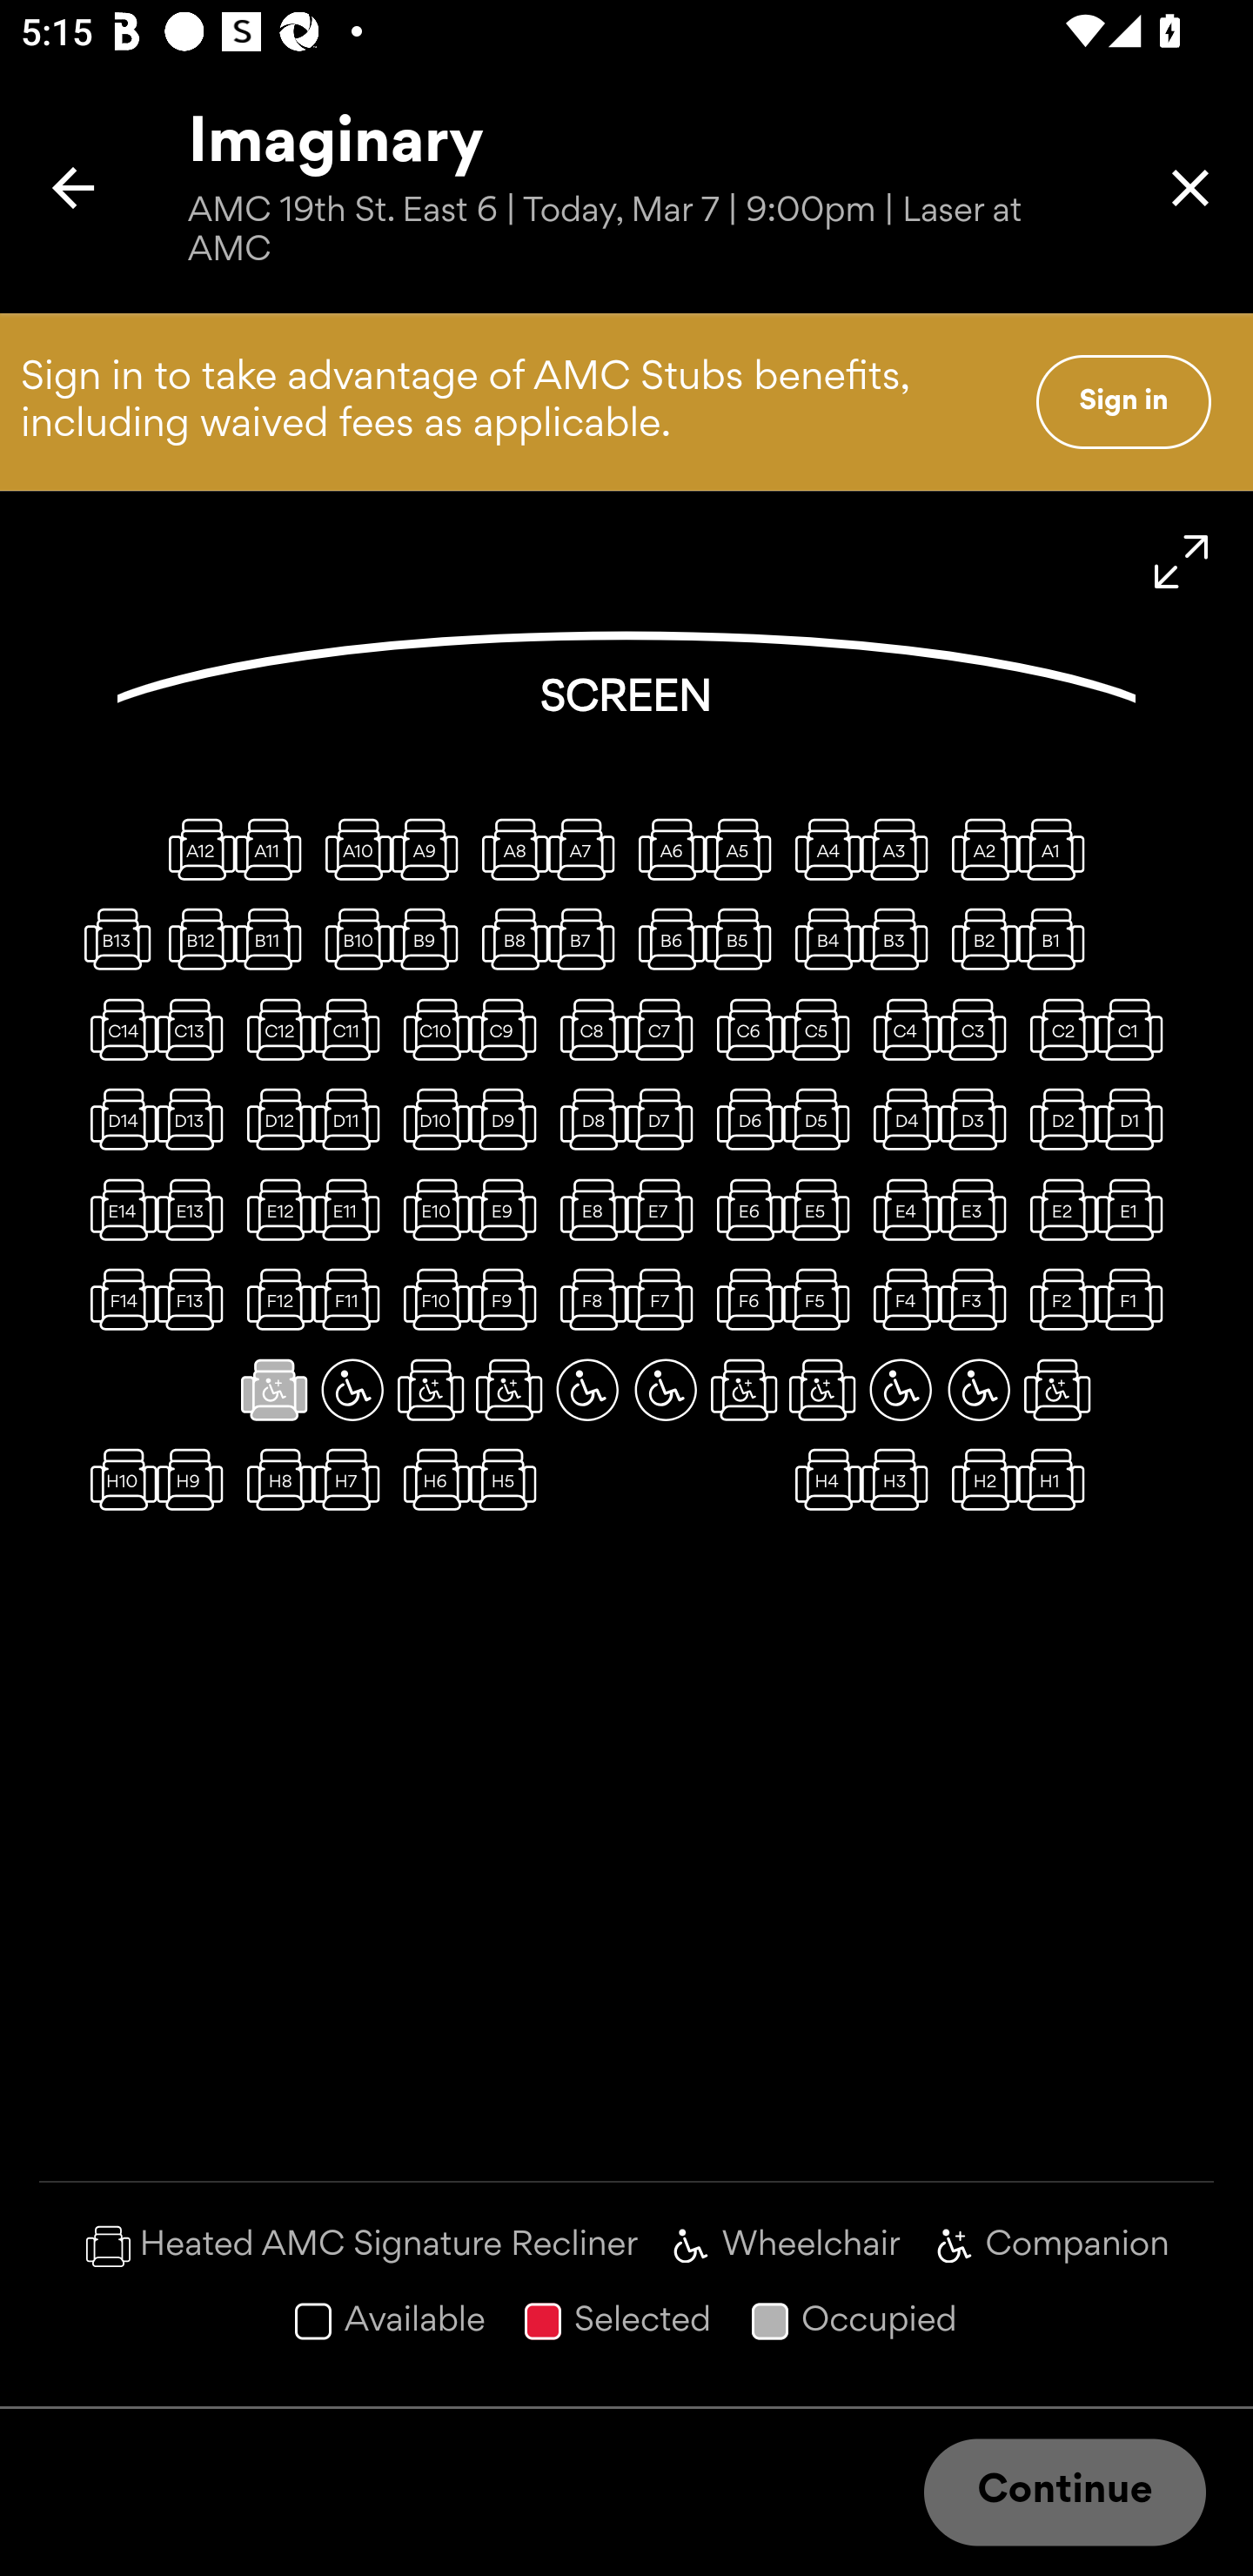 This screenshot has width=1253, height=2576. What do you see at coordinates (901, 1209) in the screenshot?
I see `E4, Regular seat, available` at bounding box center [901, 1209].